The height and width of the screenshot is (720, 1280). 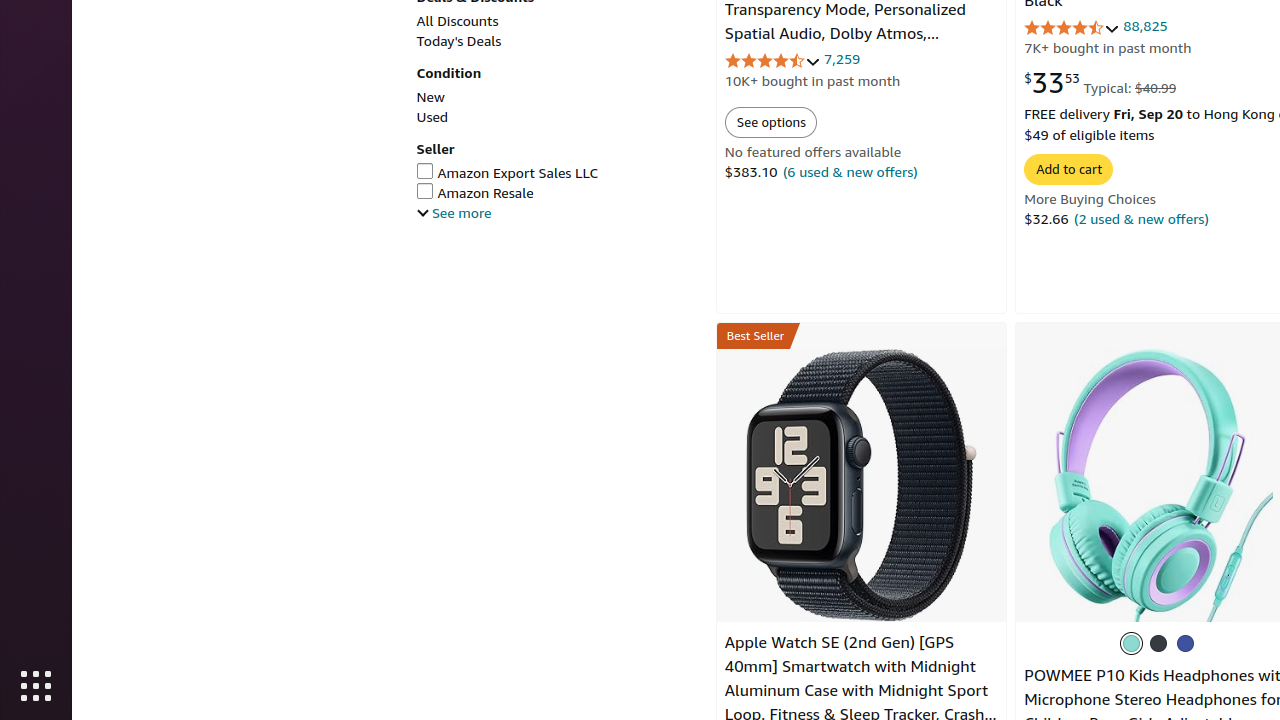 What do you see at coordinates (842, 59) in the screenshot?
I see `7,259` at bounding box center [842, 59].